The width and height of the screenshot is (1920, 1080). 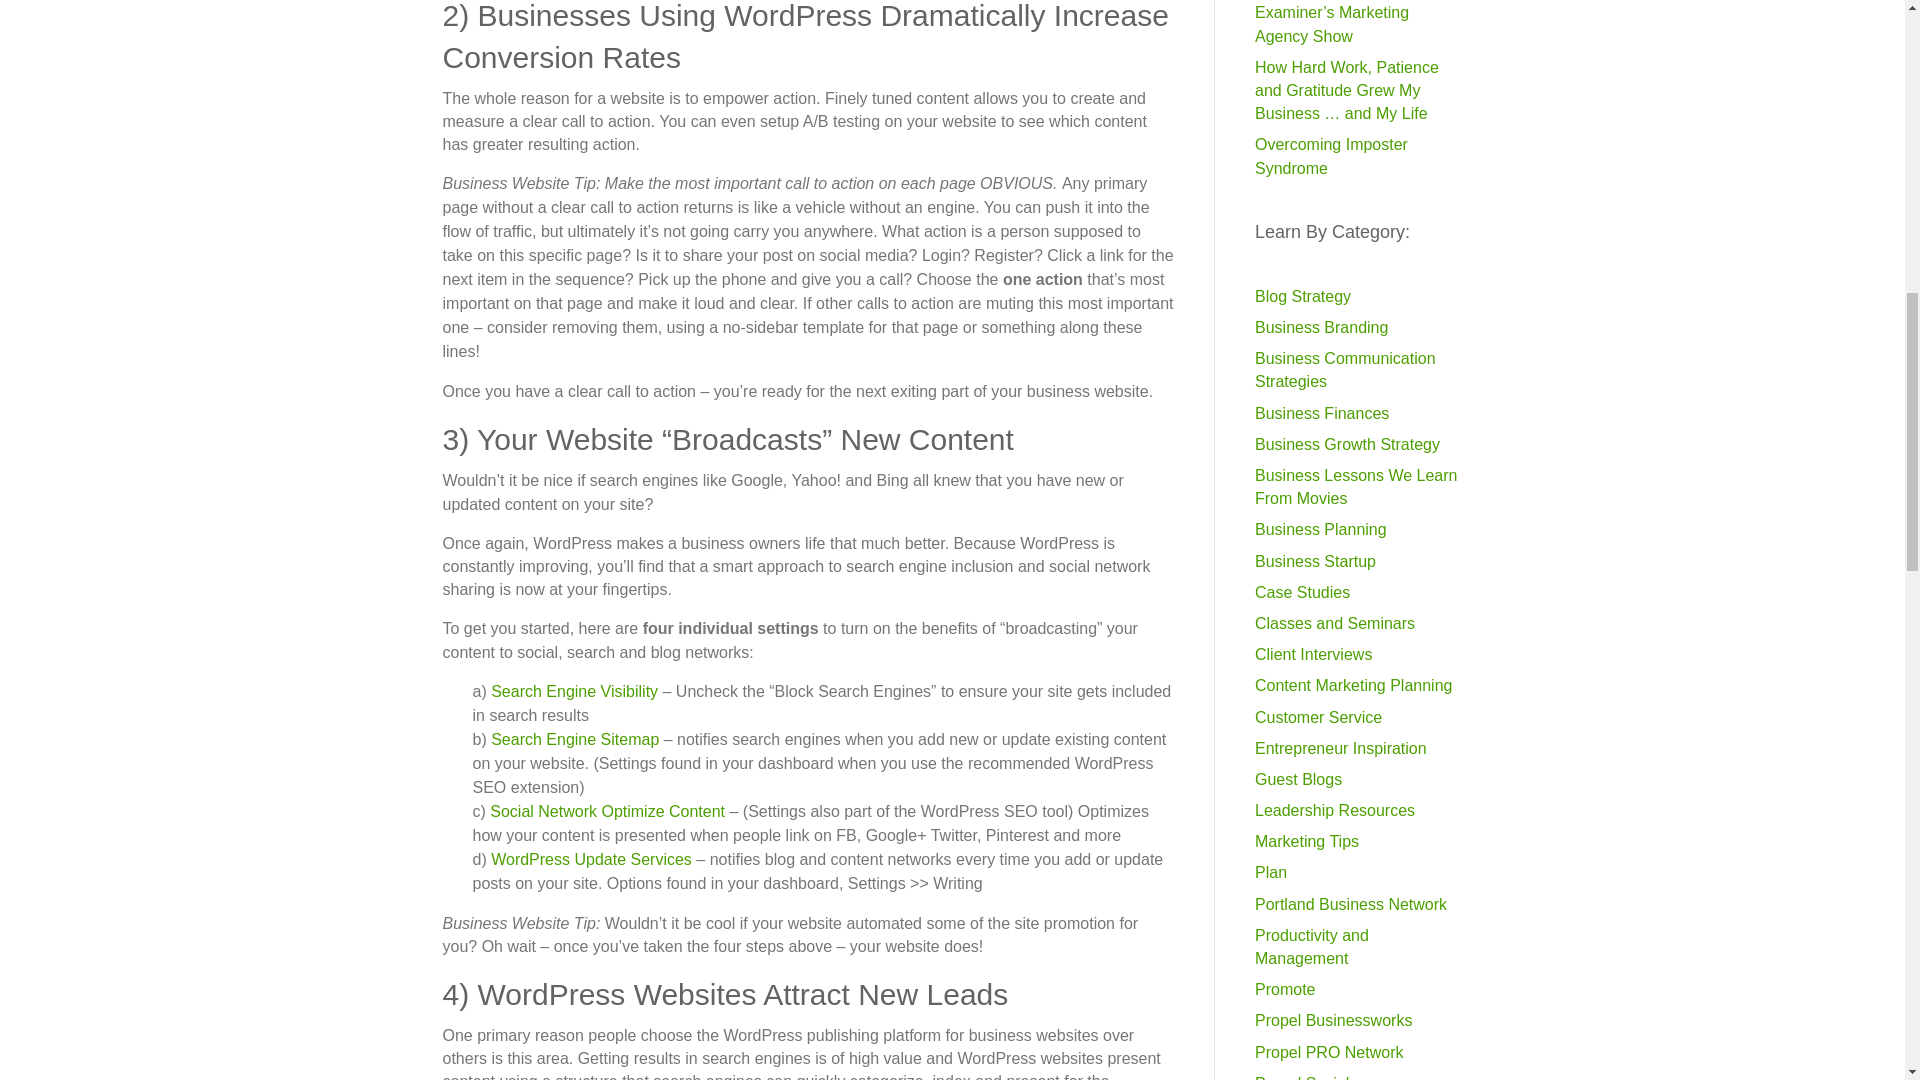 I want to click on Search Engine Visibility, so click(x=574, y=690).